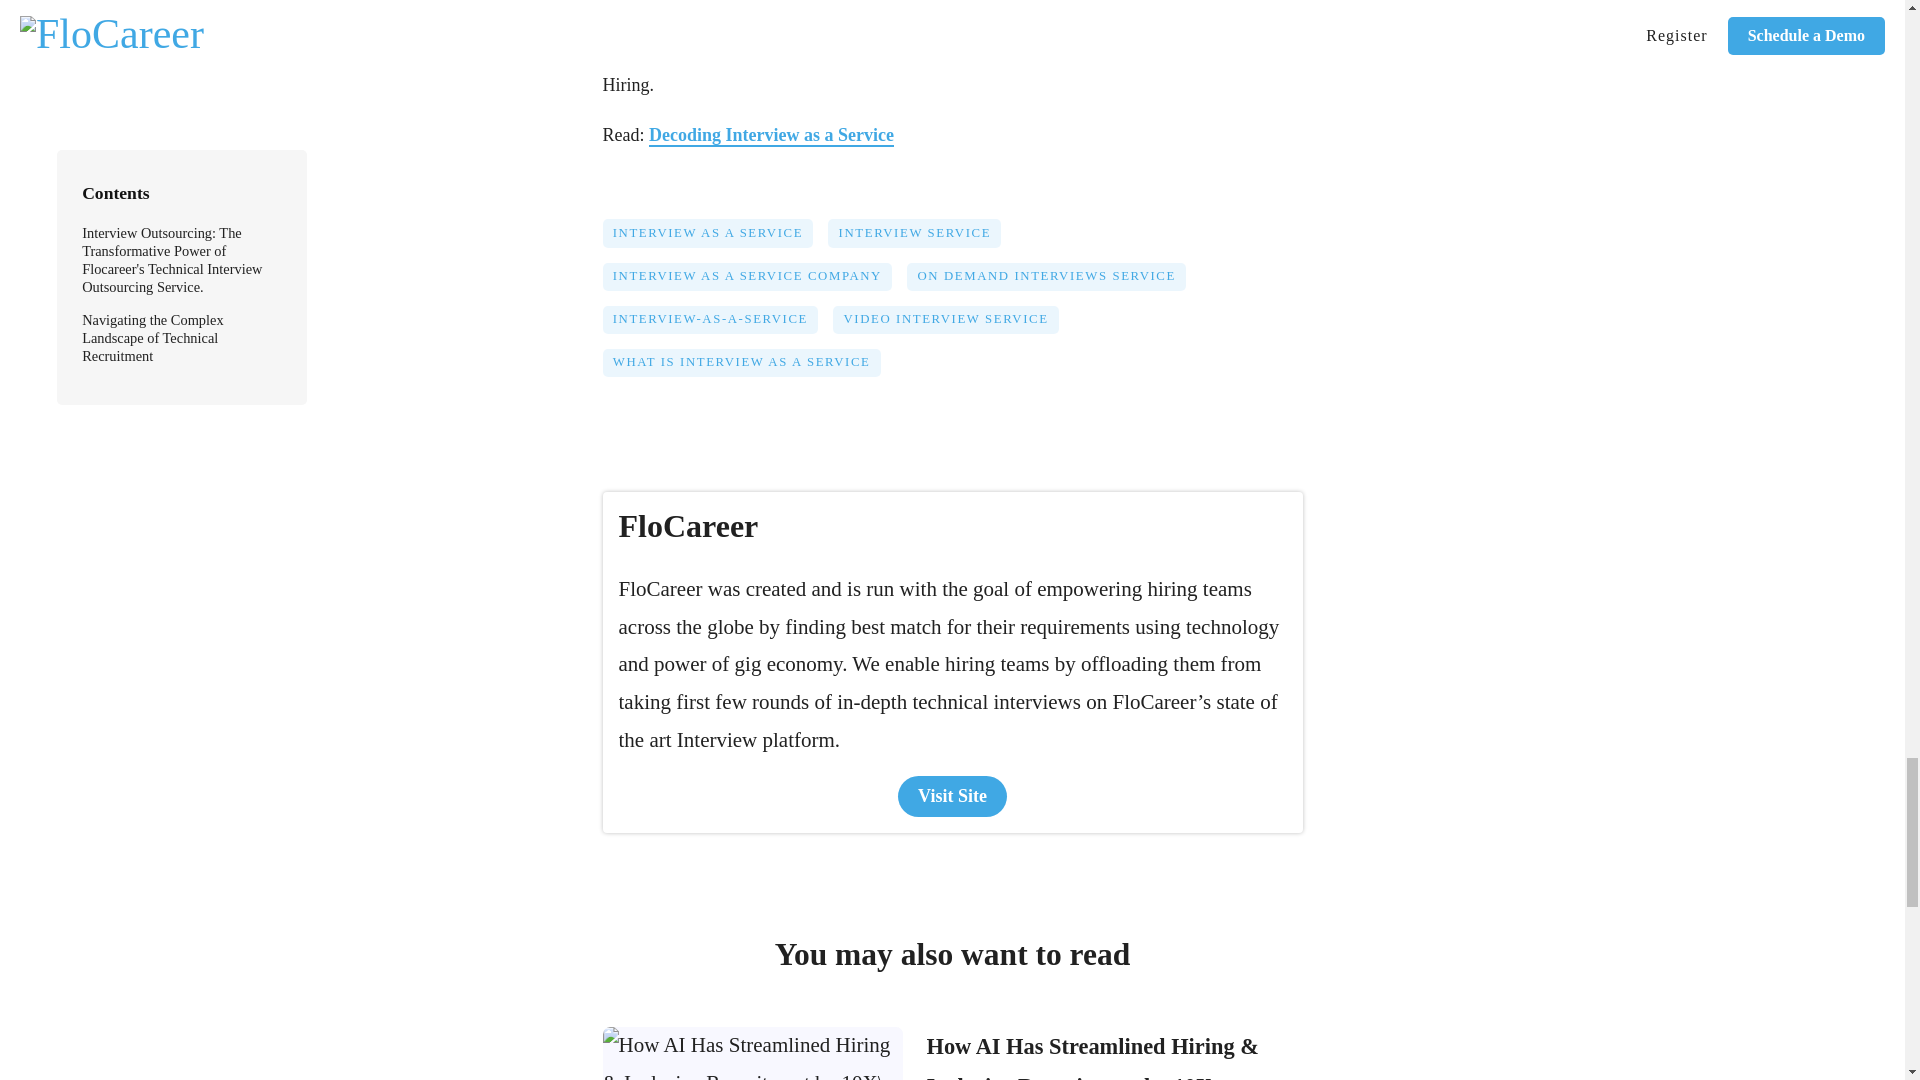 The height and width of the screenshot is (1080, 1920). Describe the element at coordinates (921, 240) in the screenshot. I see `INTERVIEW SERVICE` at that location.